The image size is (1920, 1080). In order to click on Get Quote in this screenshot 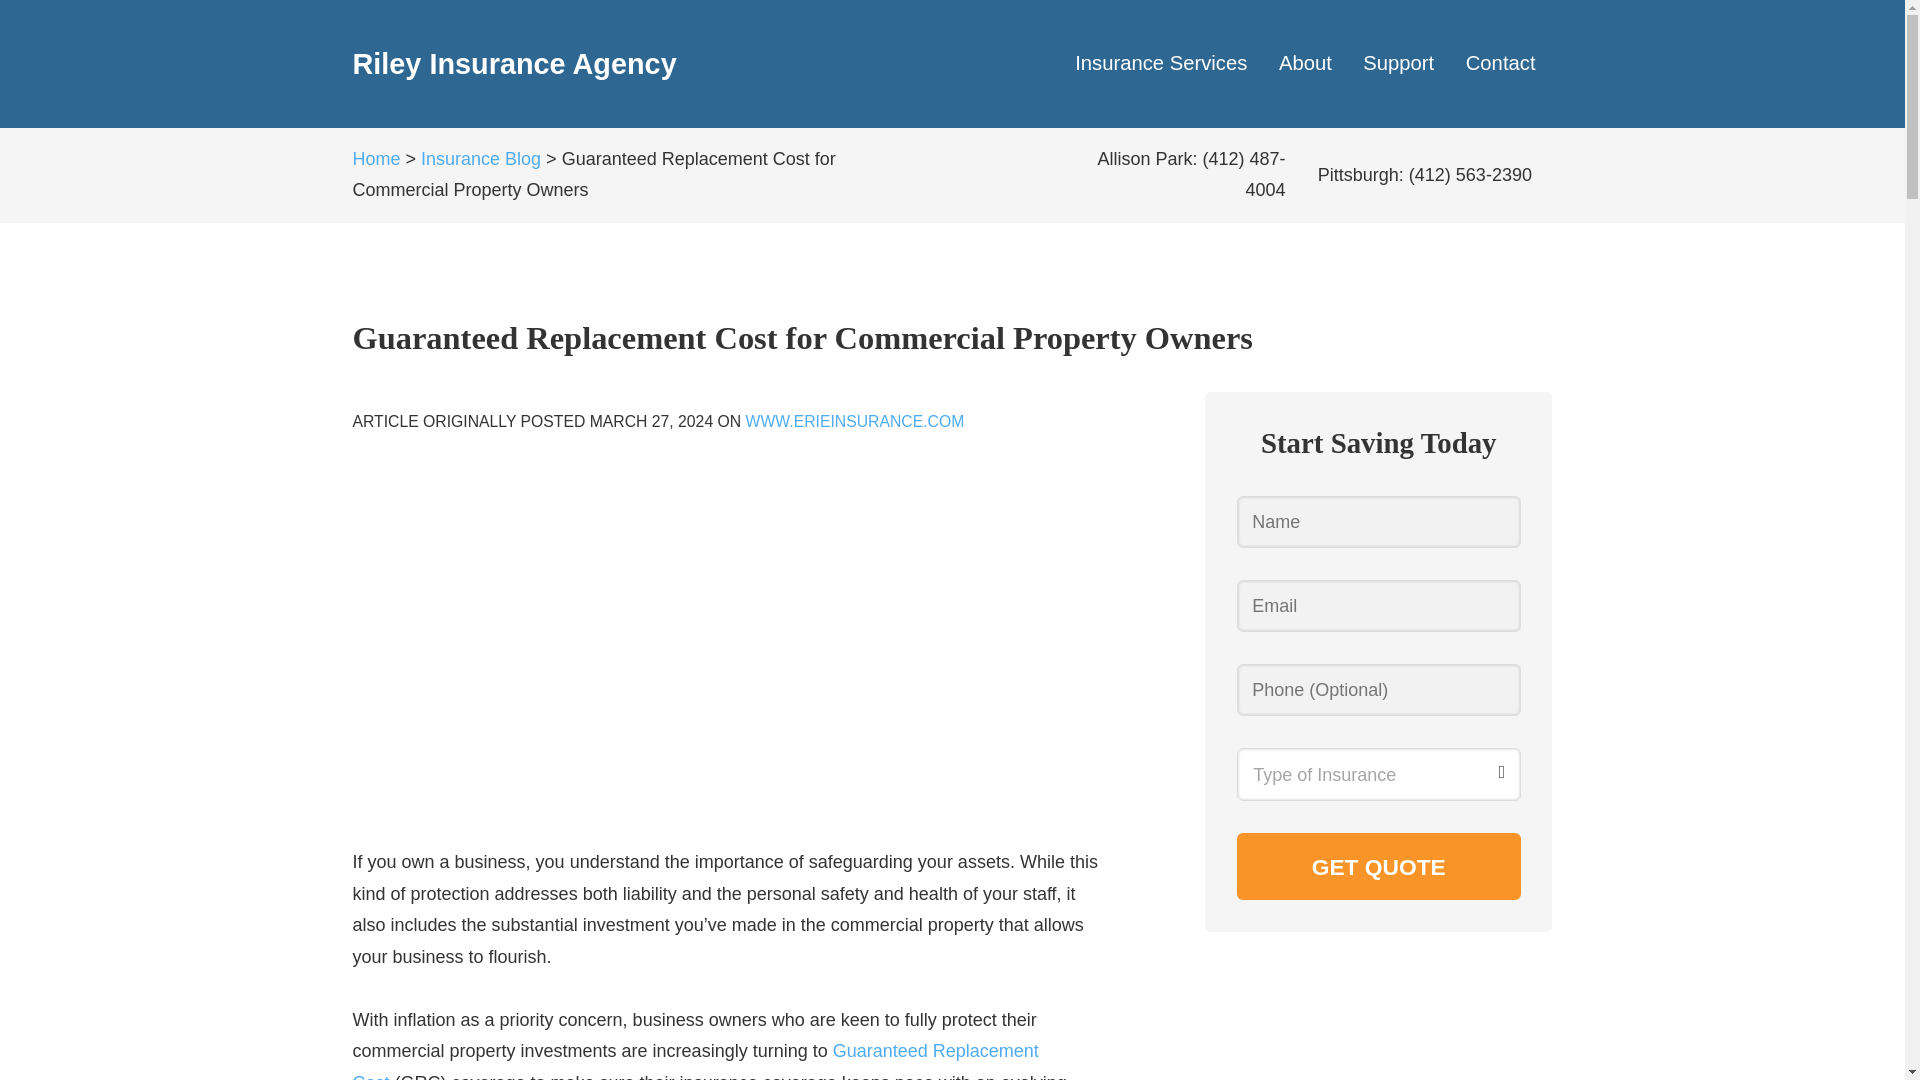, I will do `click(1378, 866)`.